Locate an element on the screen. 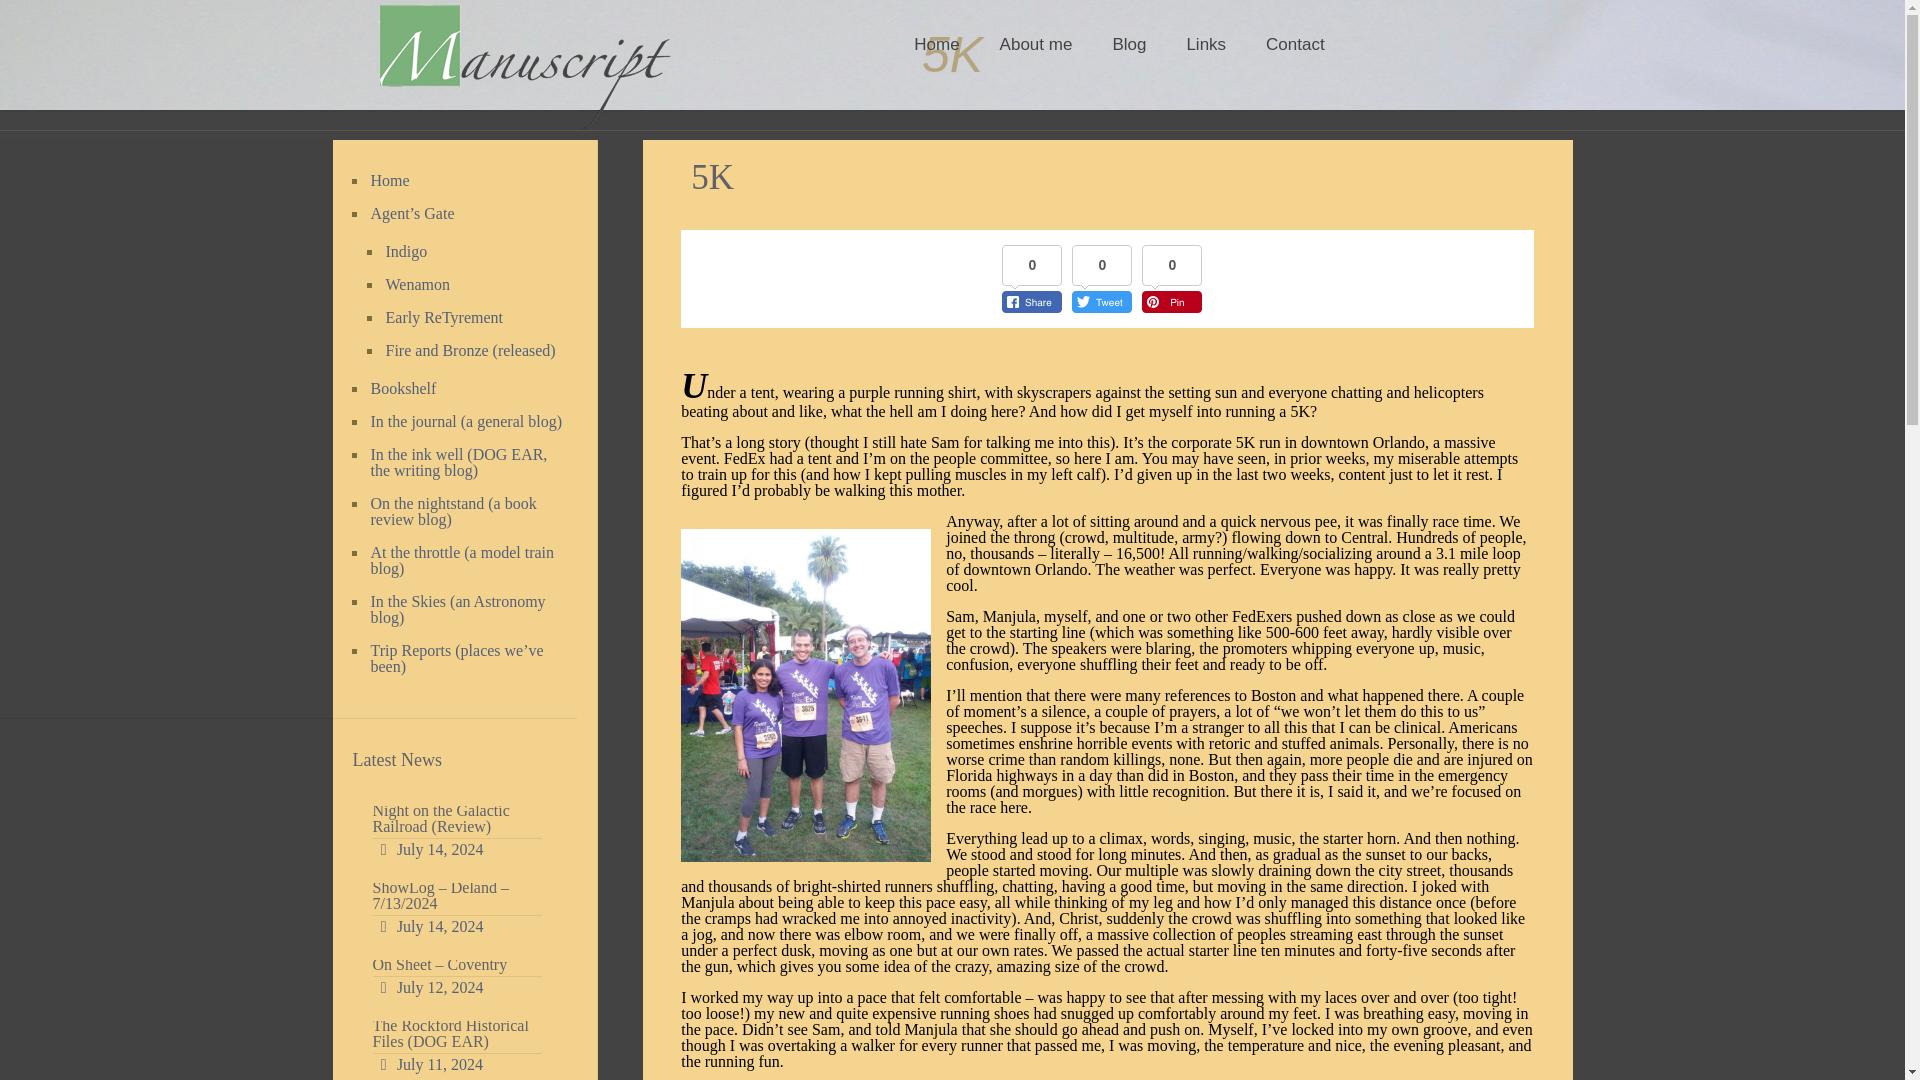 Image resolution: width=1920 pixels, height=1080 pixels. Wenamon is located at coordinates (469, 285).